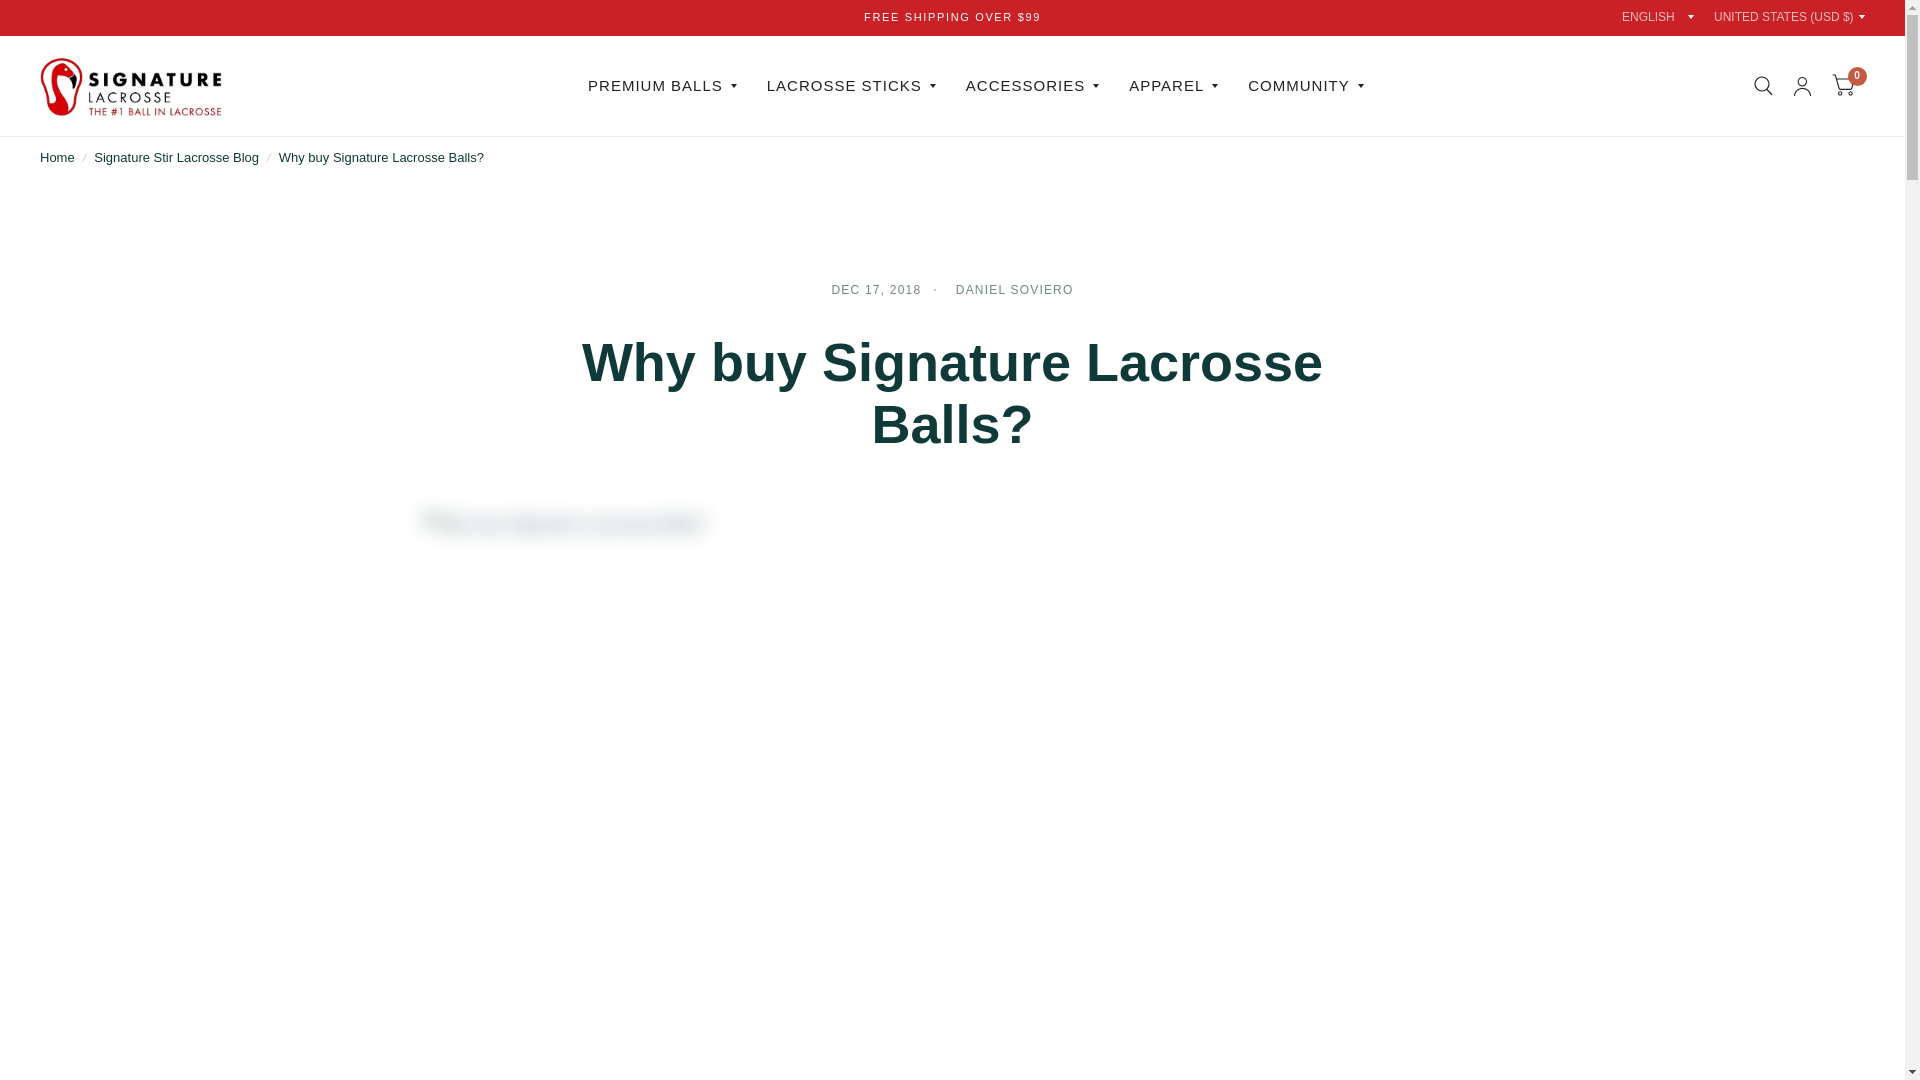 The width and height of the screenshot is (1920, 1080). What do you see at coordinates (1032, 86) in the screenshot?
I see `ACCESSORIES` at bounding box center [1032, 86].